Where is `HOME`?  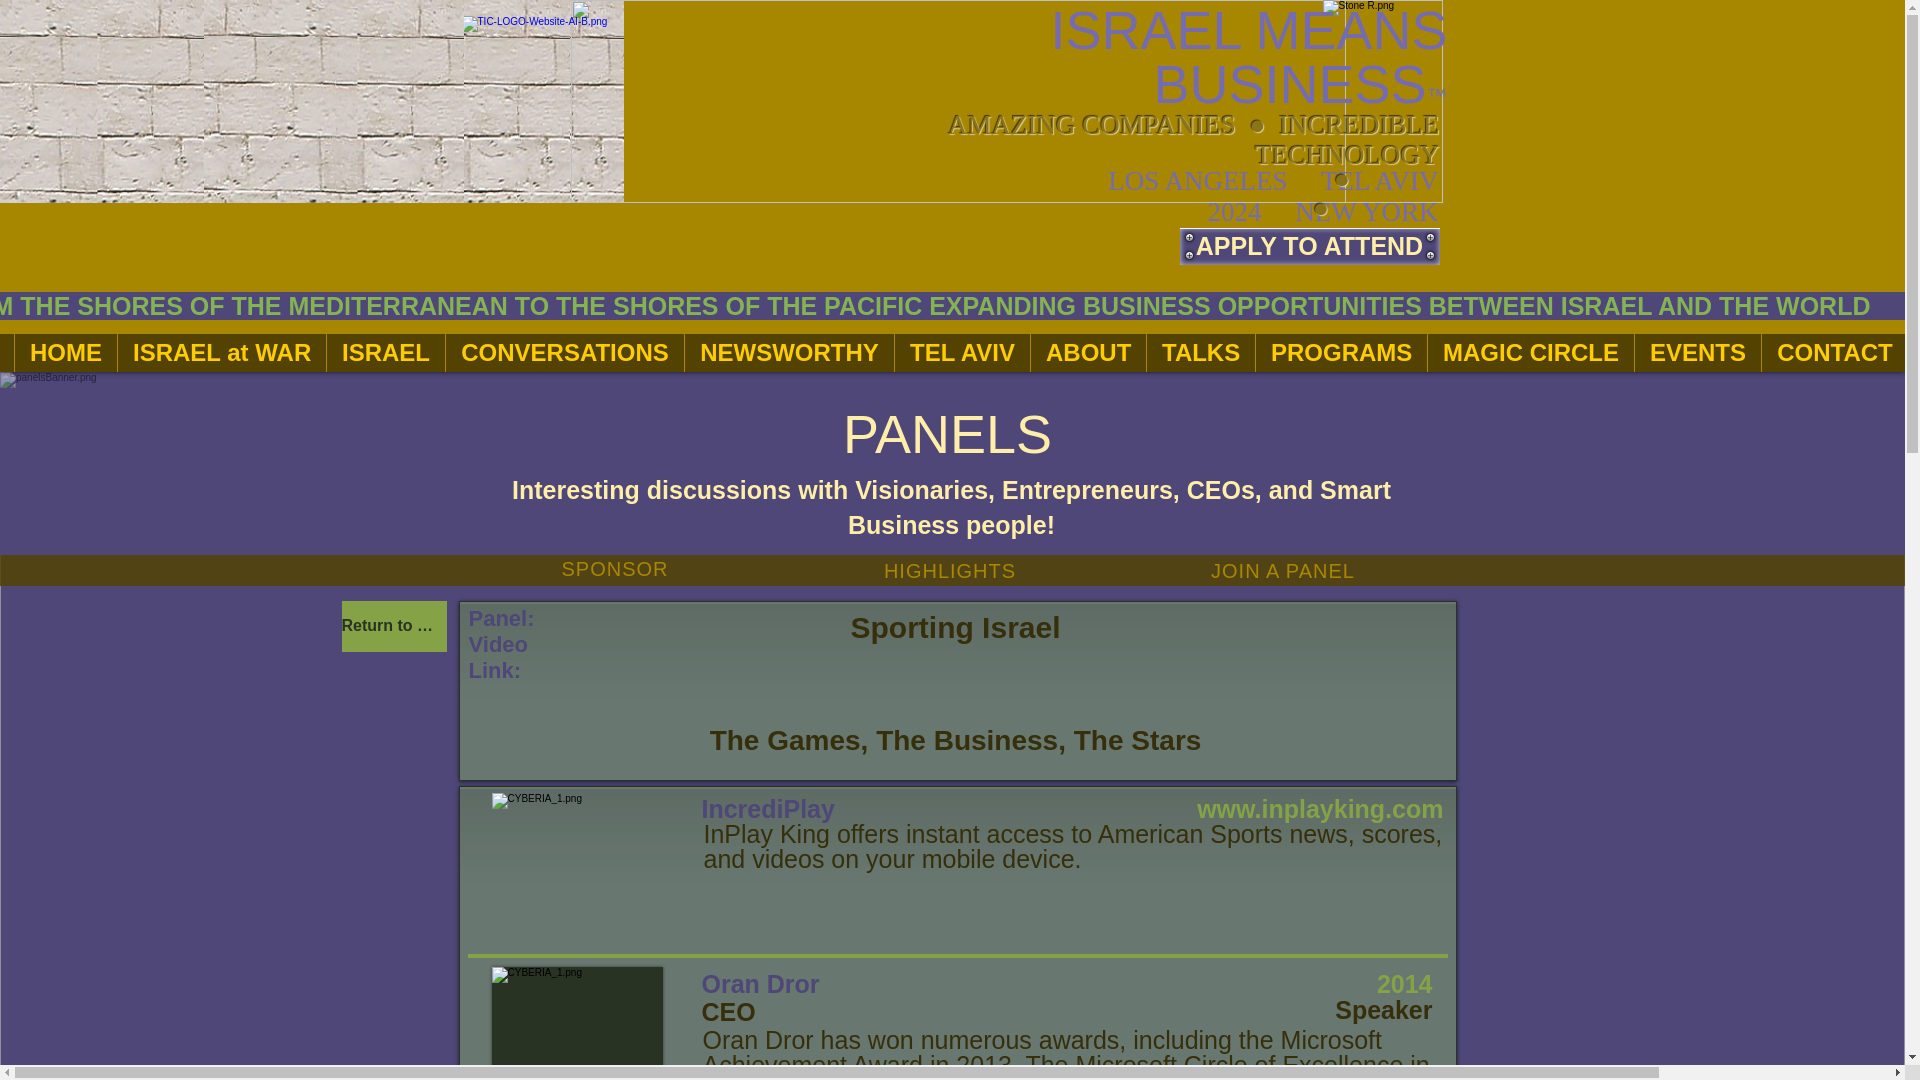 HOME is located at coordinates (65, 352).